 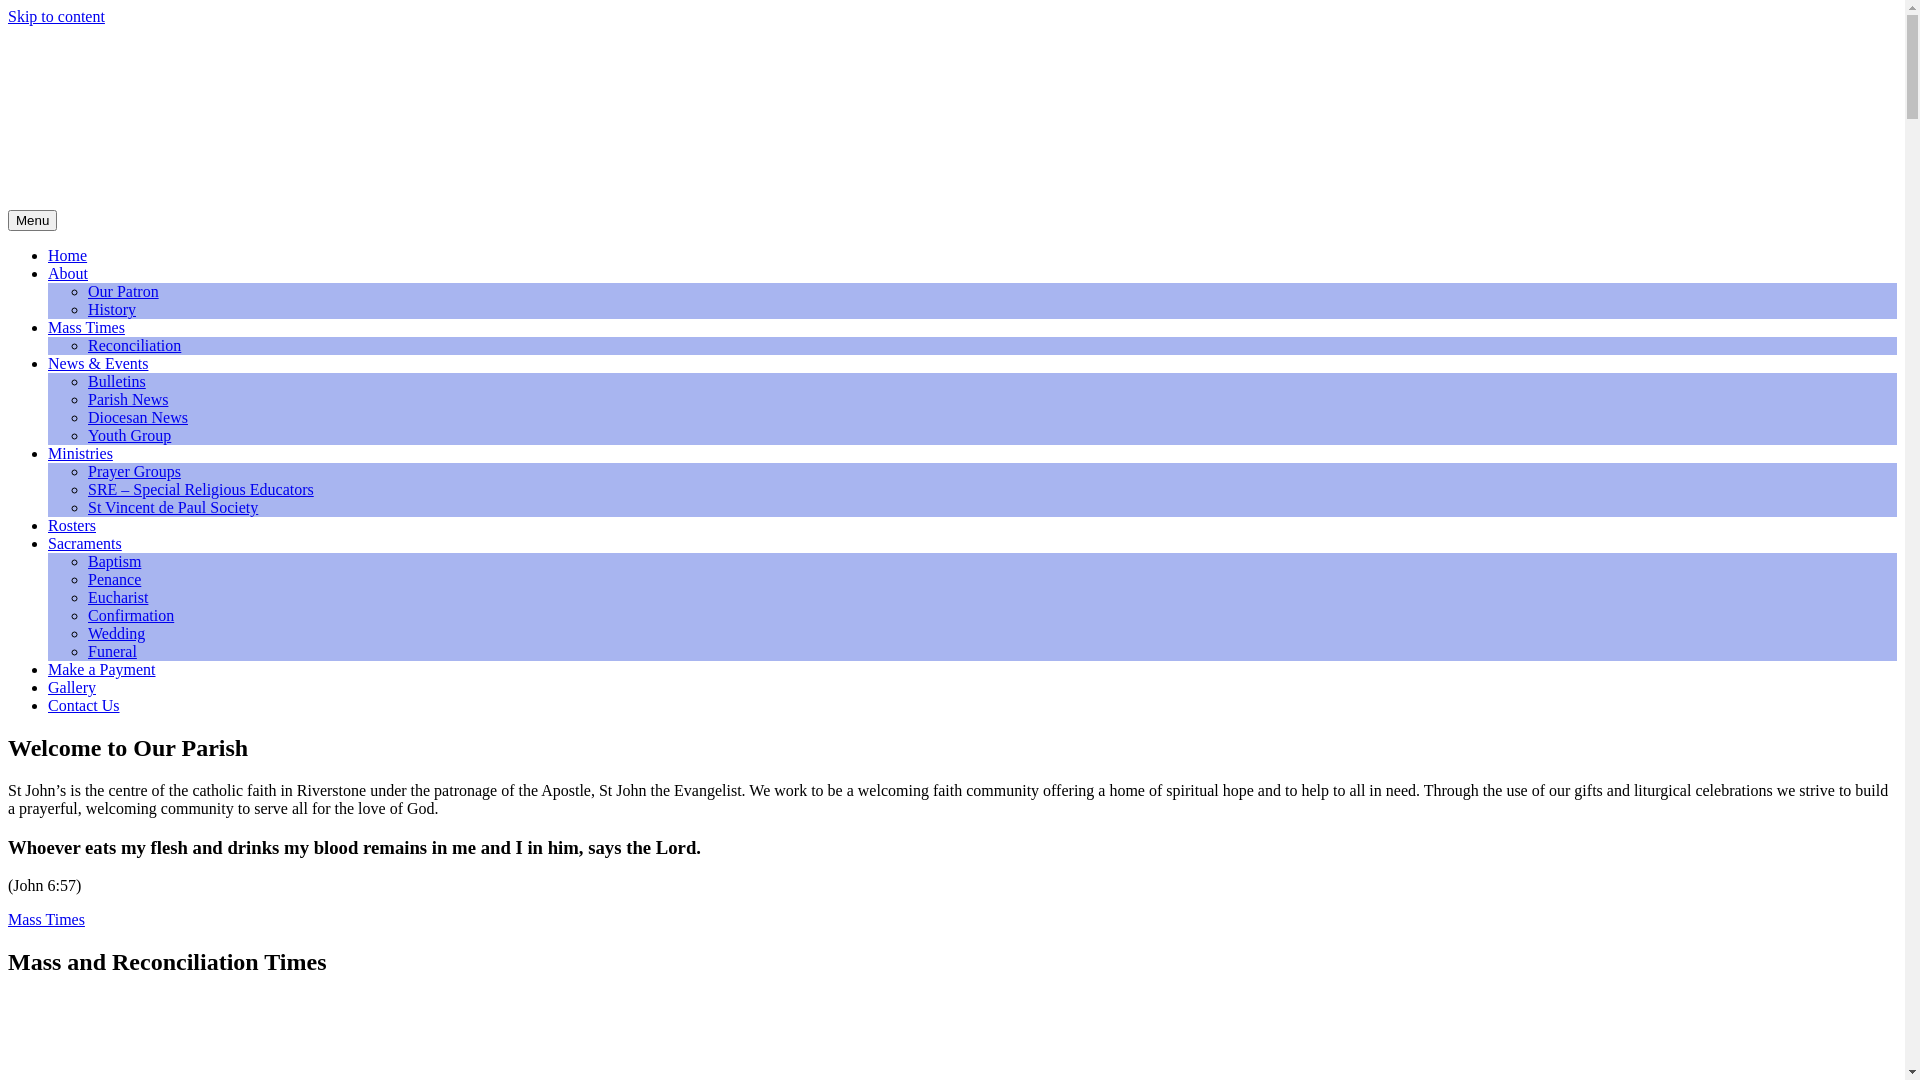 I want to click on Gallery, so click(x=72, y=688).